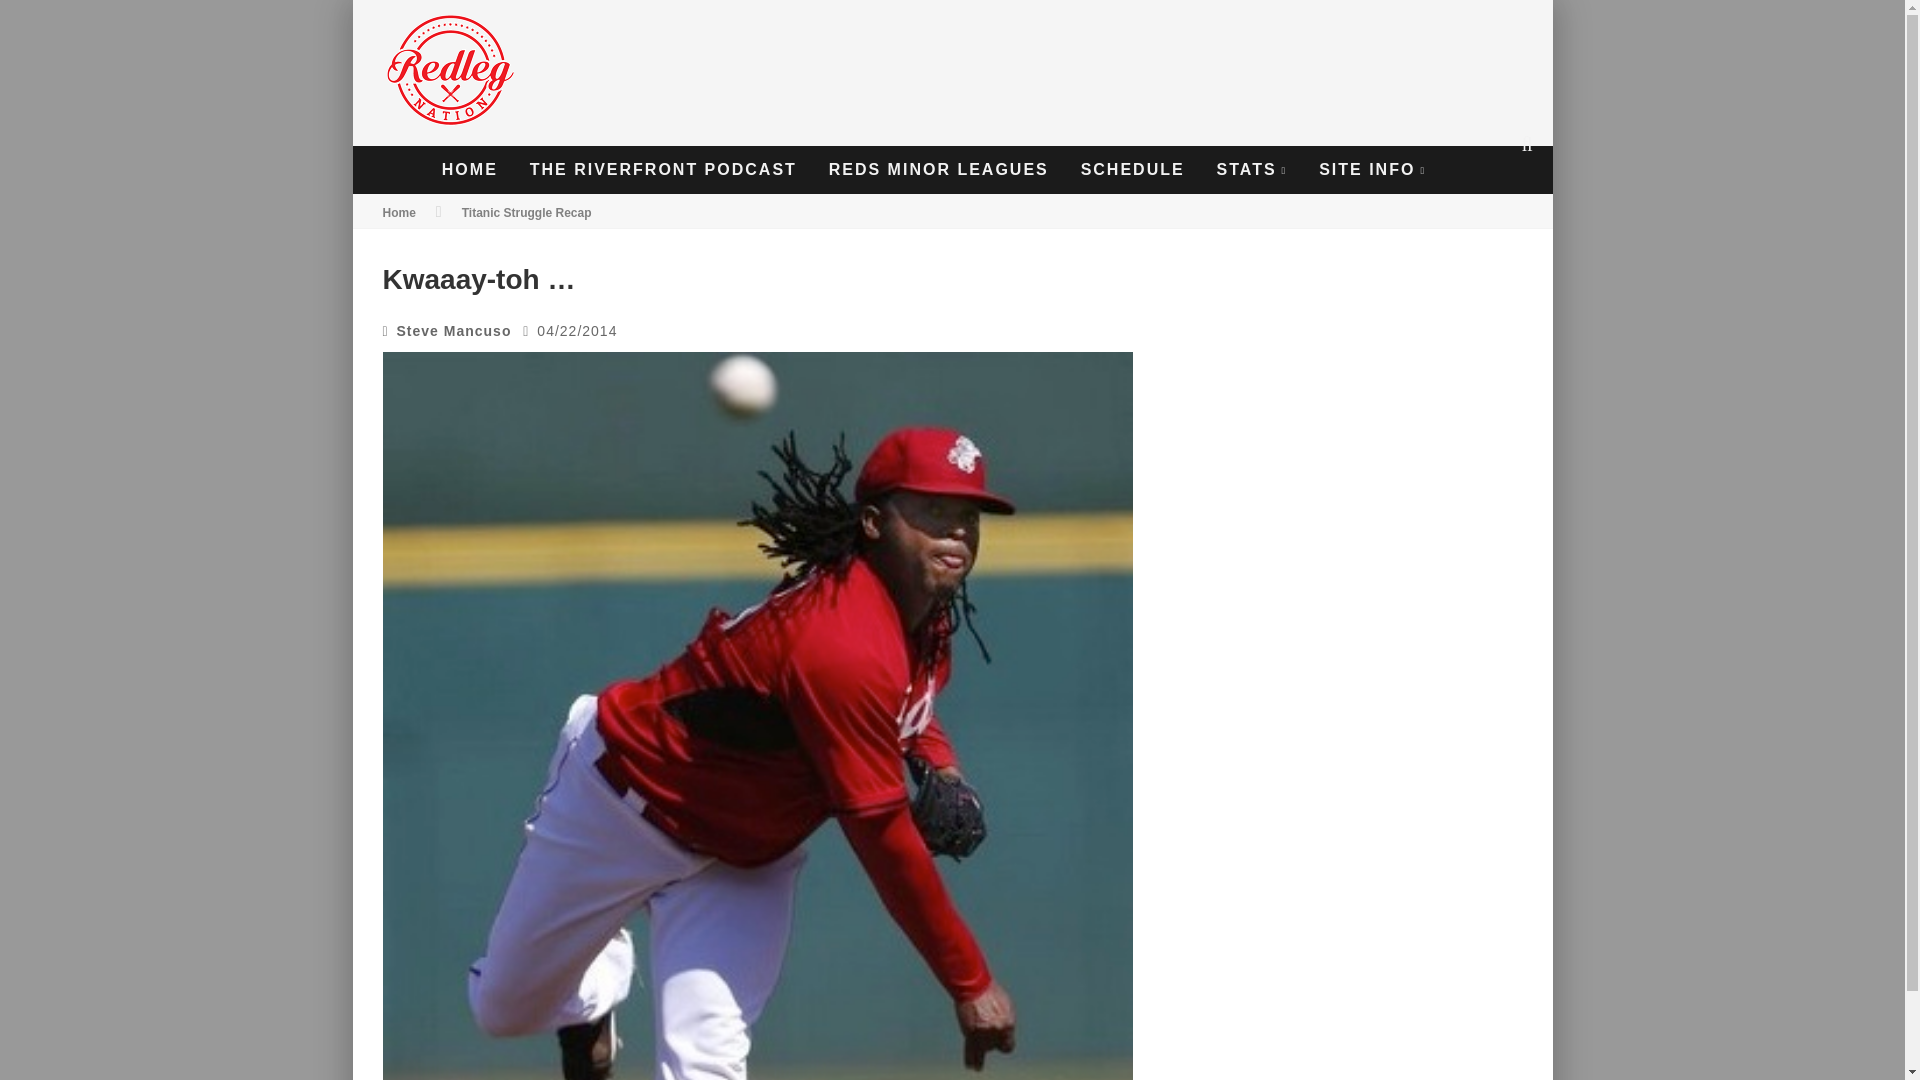 This screenshot has width=1920, height=1080. I want to click on Titanic Struggle Recap, so click(526, 213).